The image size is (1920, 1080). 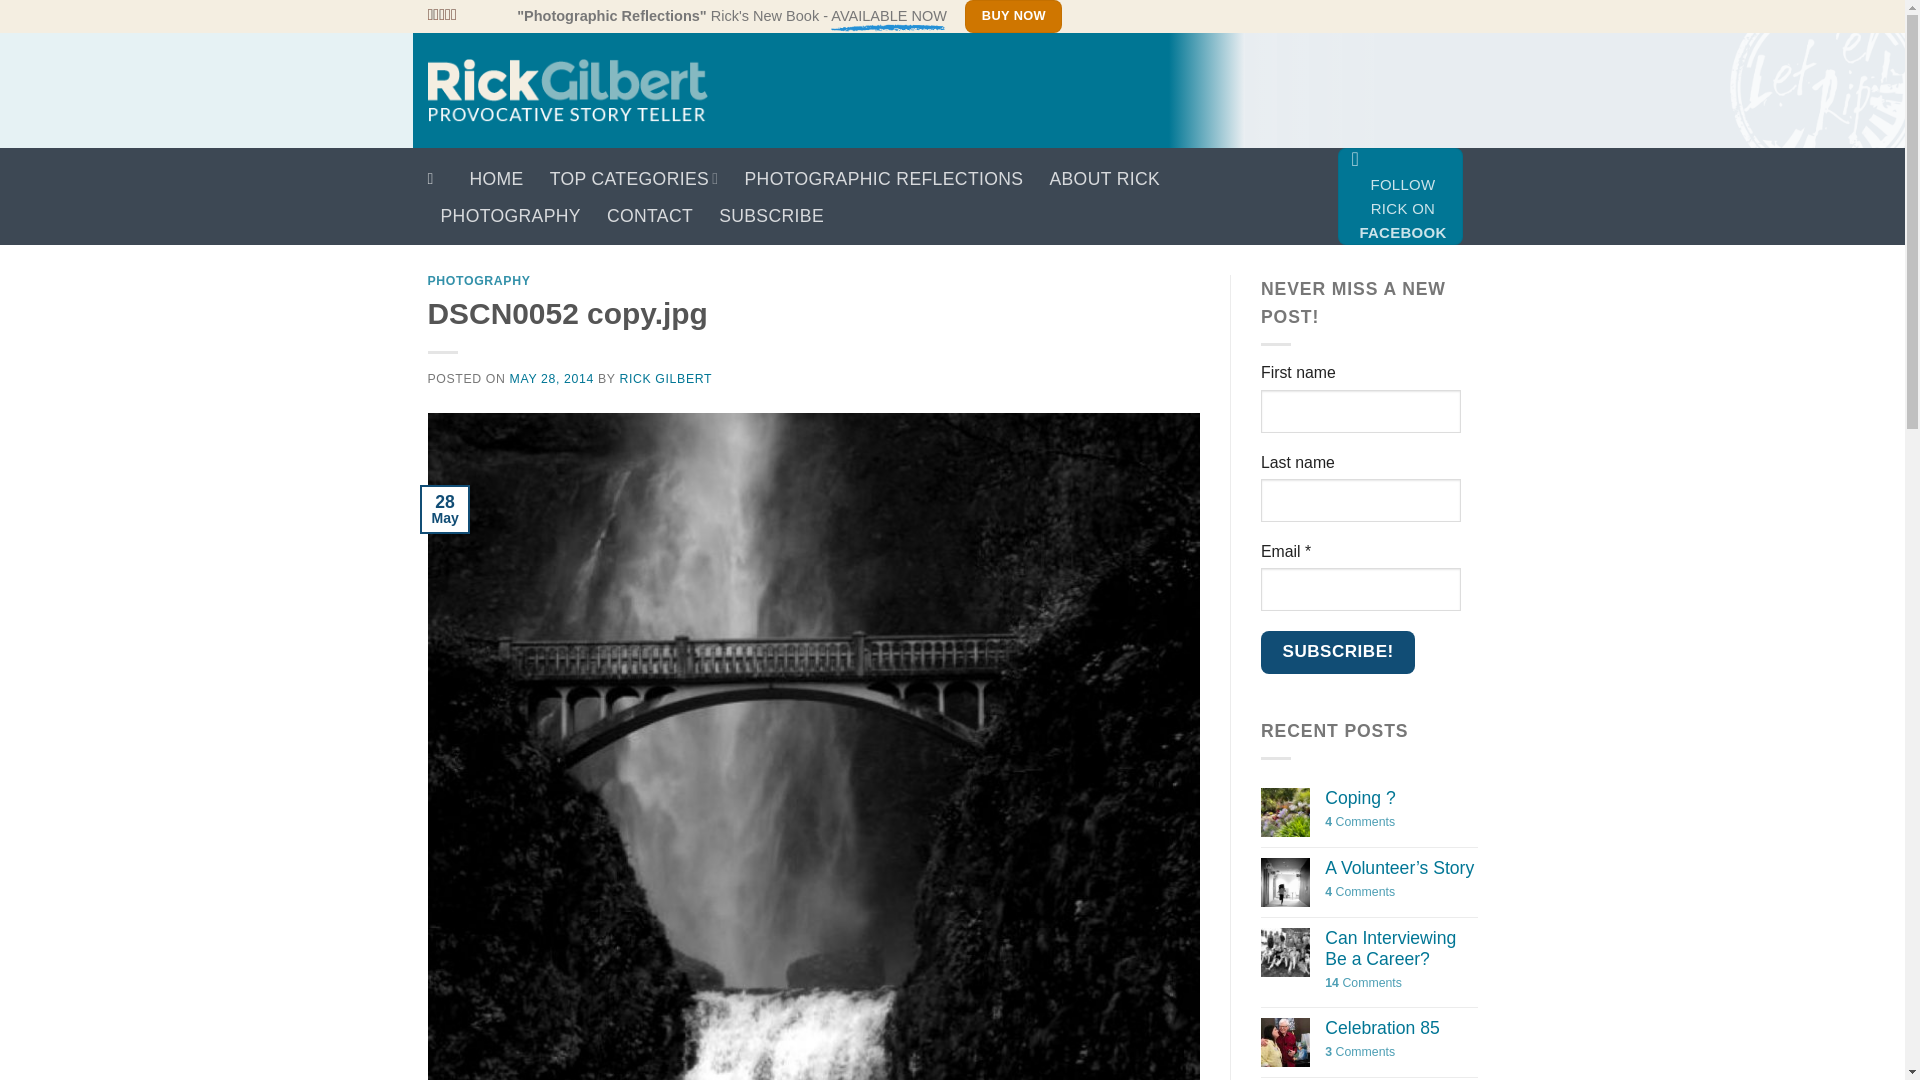 What do you see at coordinates (1400, 798) in the screenshot?
I see `Coping ?` at bounding box center [1400, 798].